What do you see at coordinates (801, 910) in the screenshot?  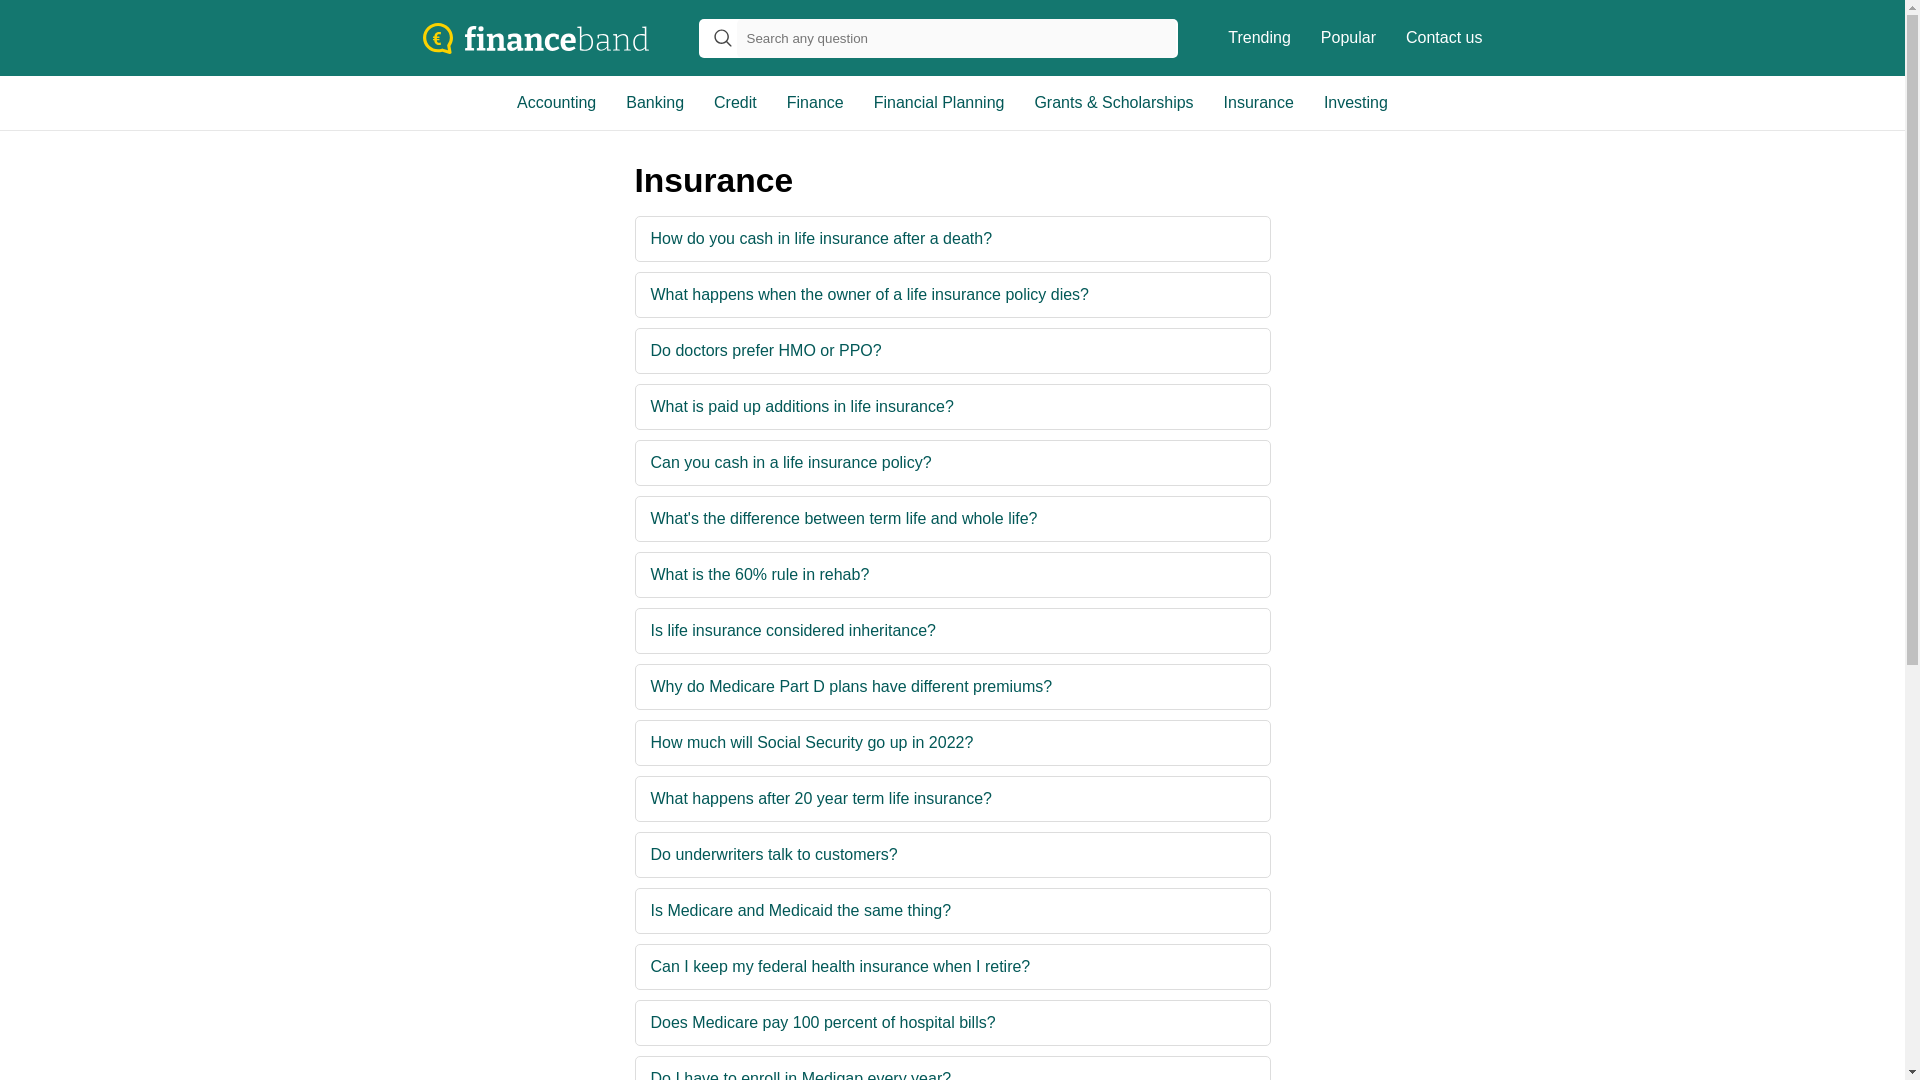 I see `Is Medicare and Medicaid the same thing?` at bounding box center [801, 910].